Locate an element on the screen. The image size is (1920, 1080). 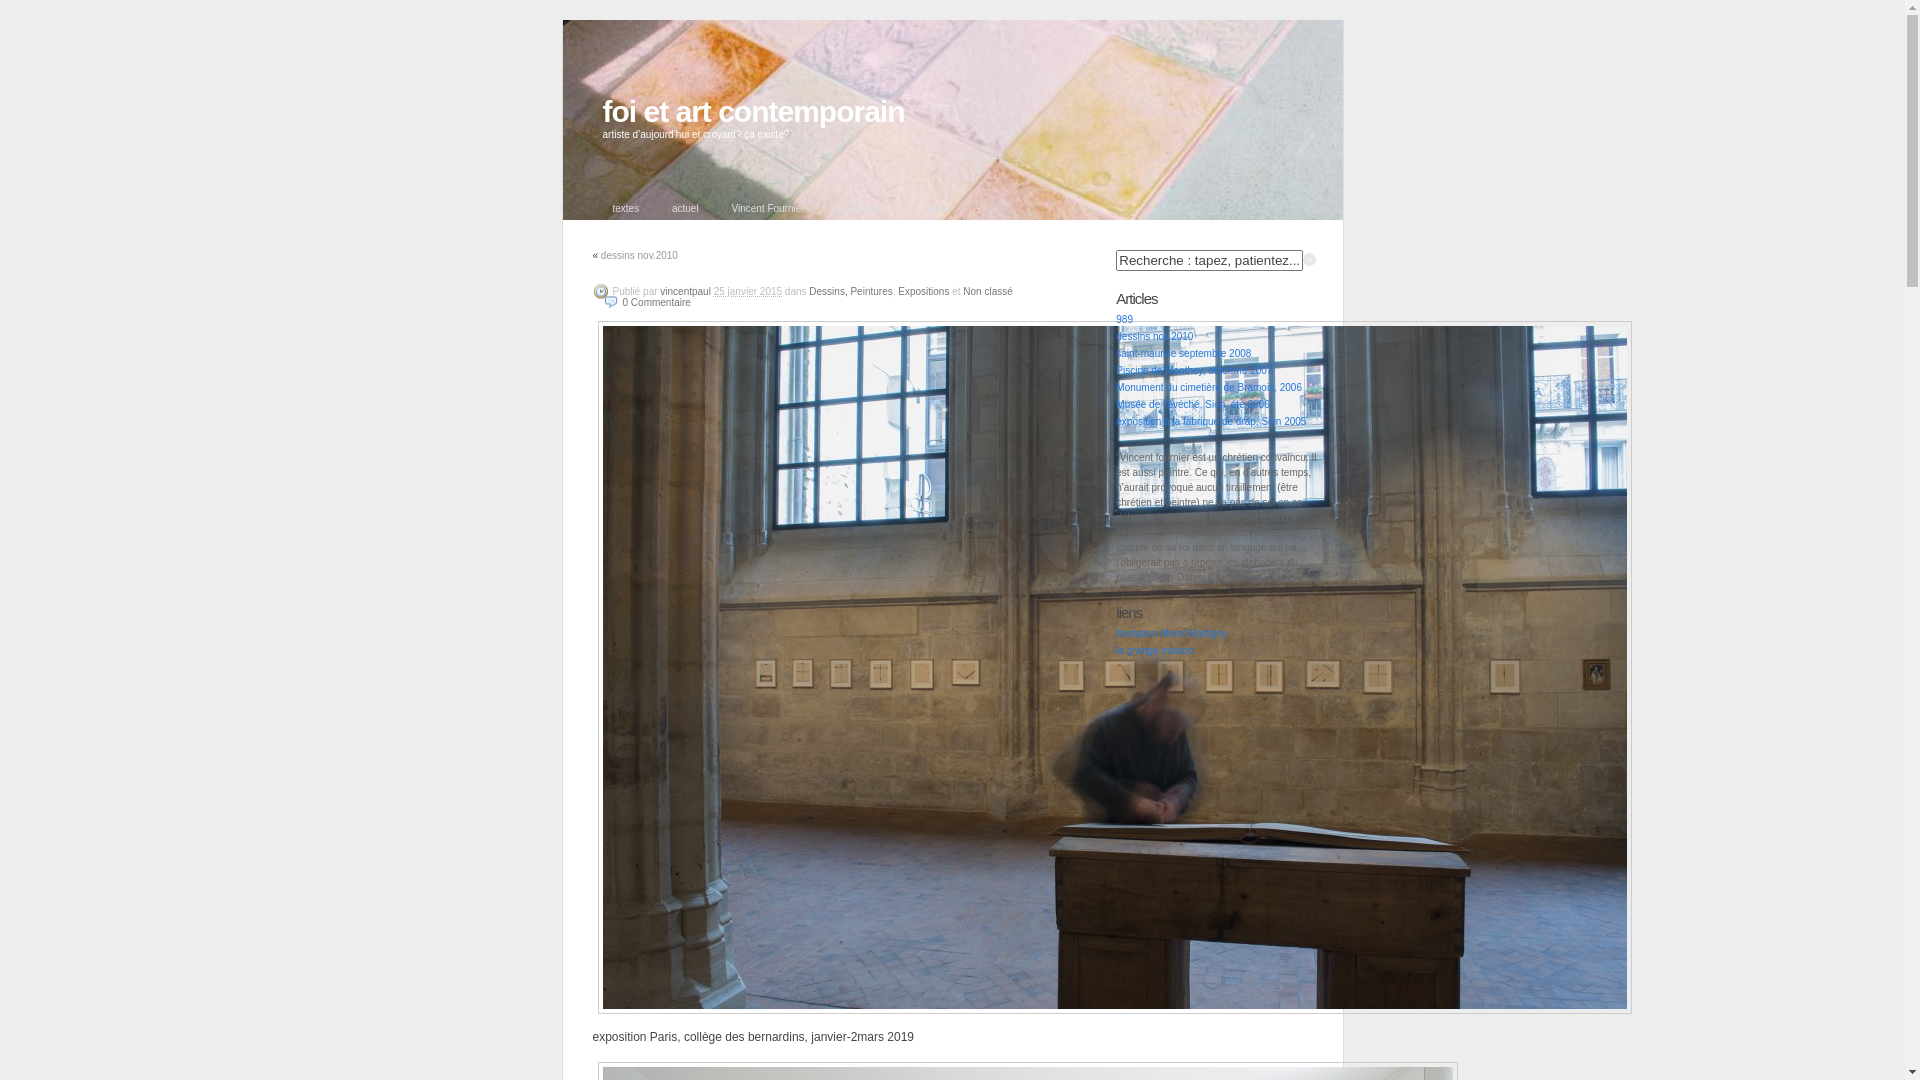
Vincent Fournier is located at coordinates (768, 209).